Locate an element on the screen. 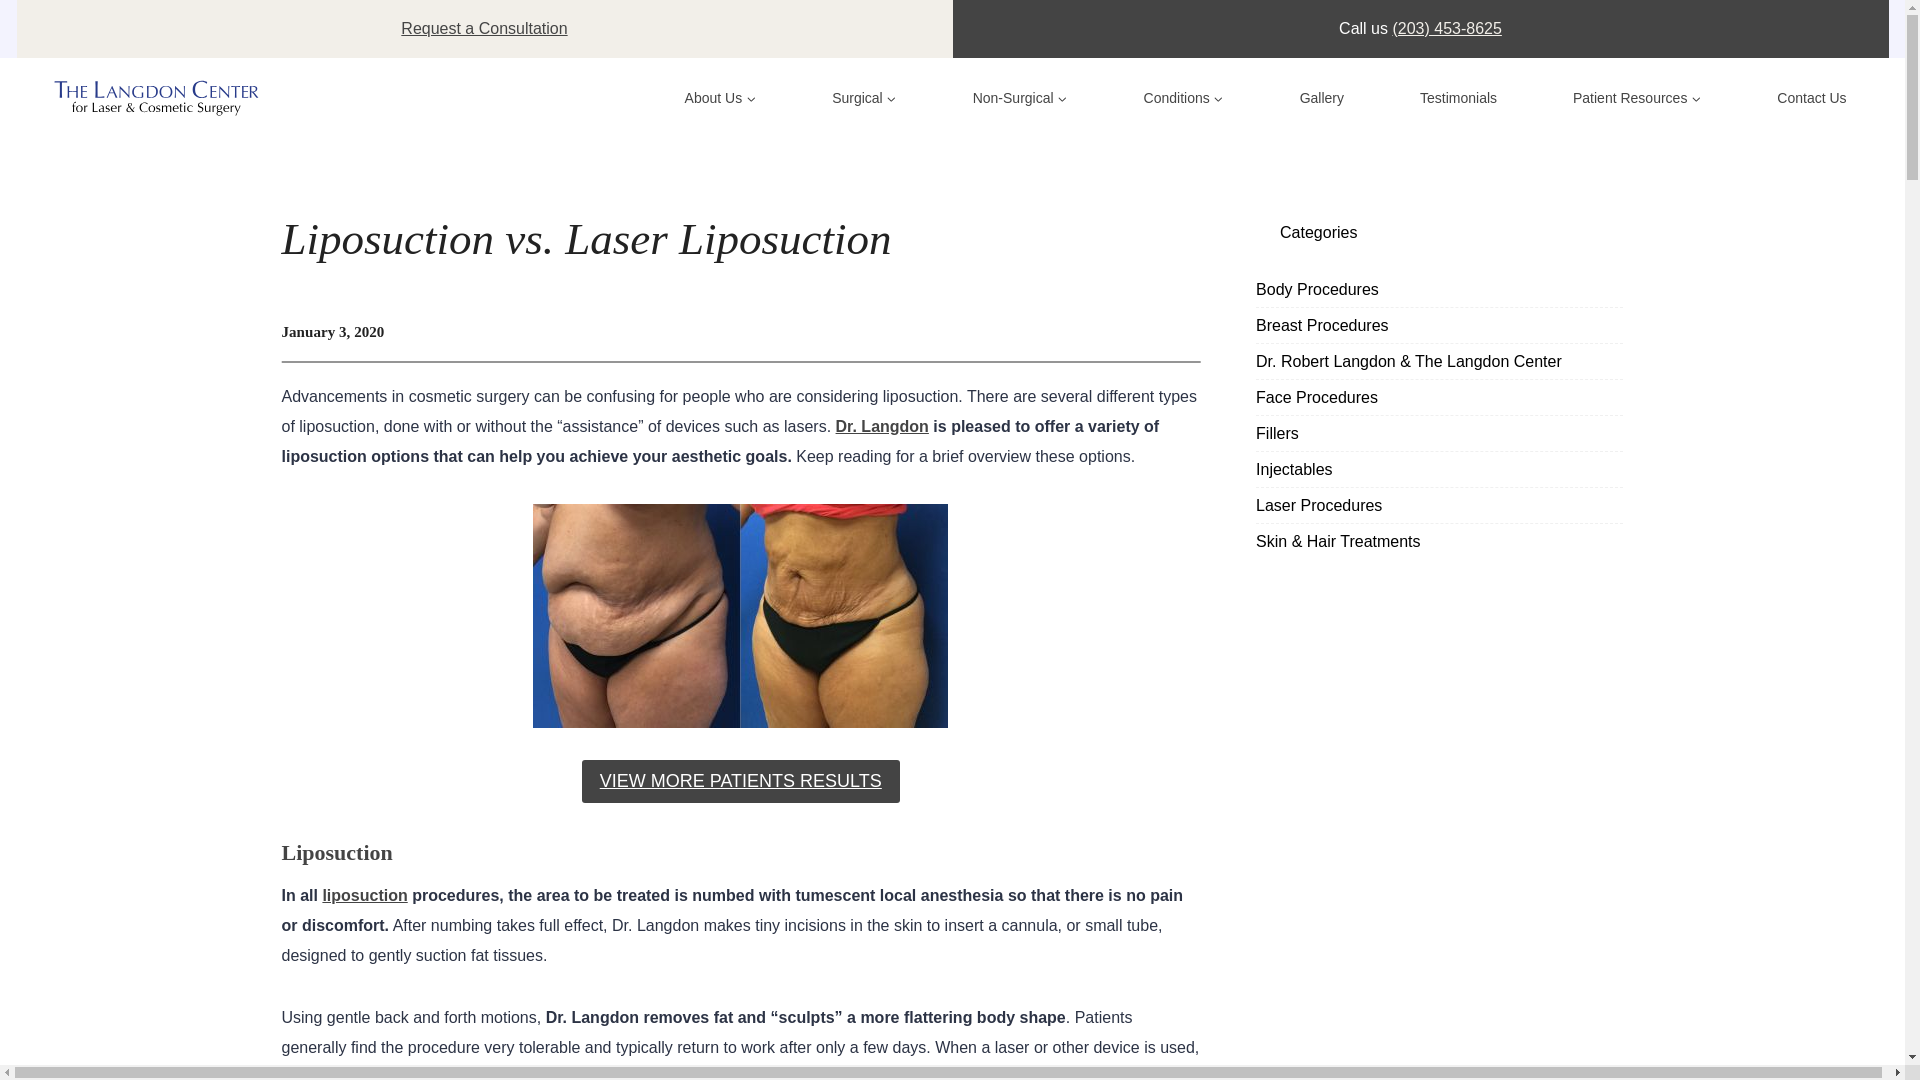  Request a Consultation is located at coordinates (484, 28).